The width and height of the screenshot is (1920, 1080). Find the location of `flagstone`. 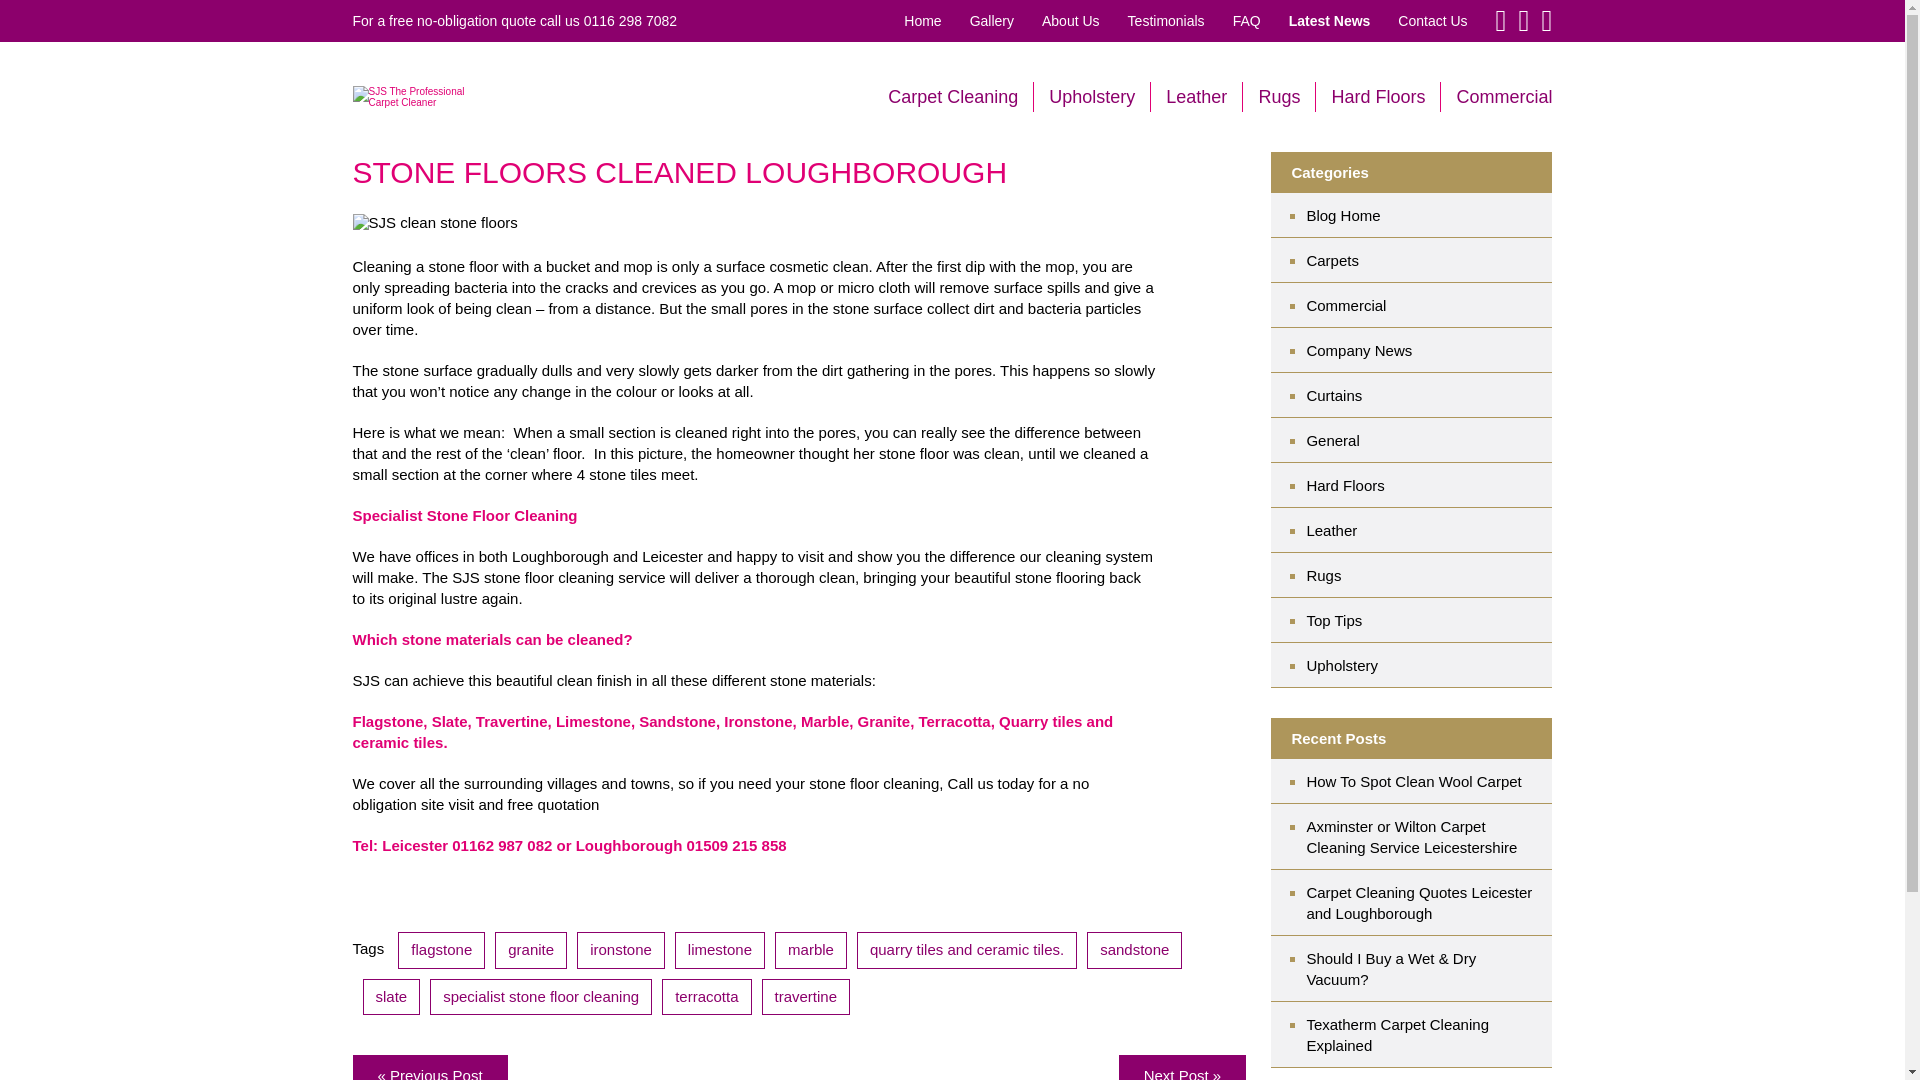

flagstone is located at coordinates (441, 950).